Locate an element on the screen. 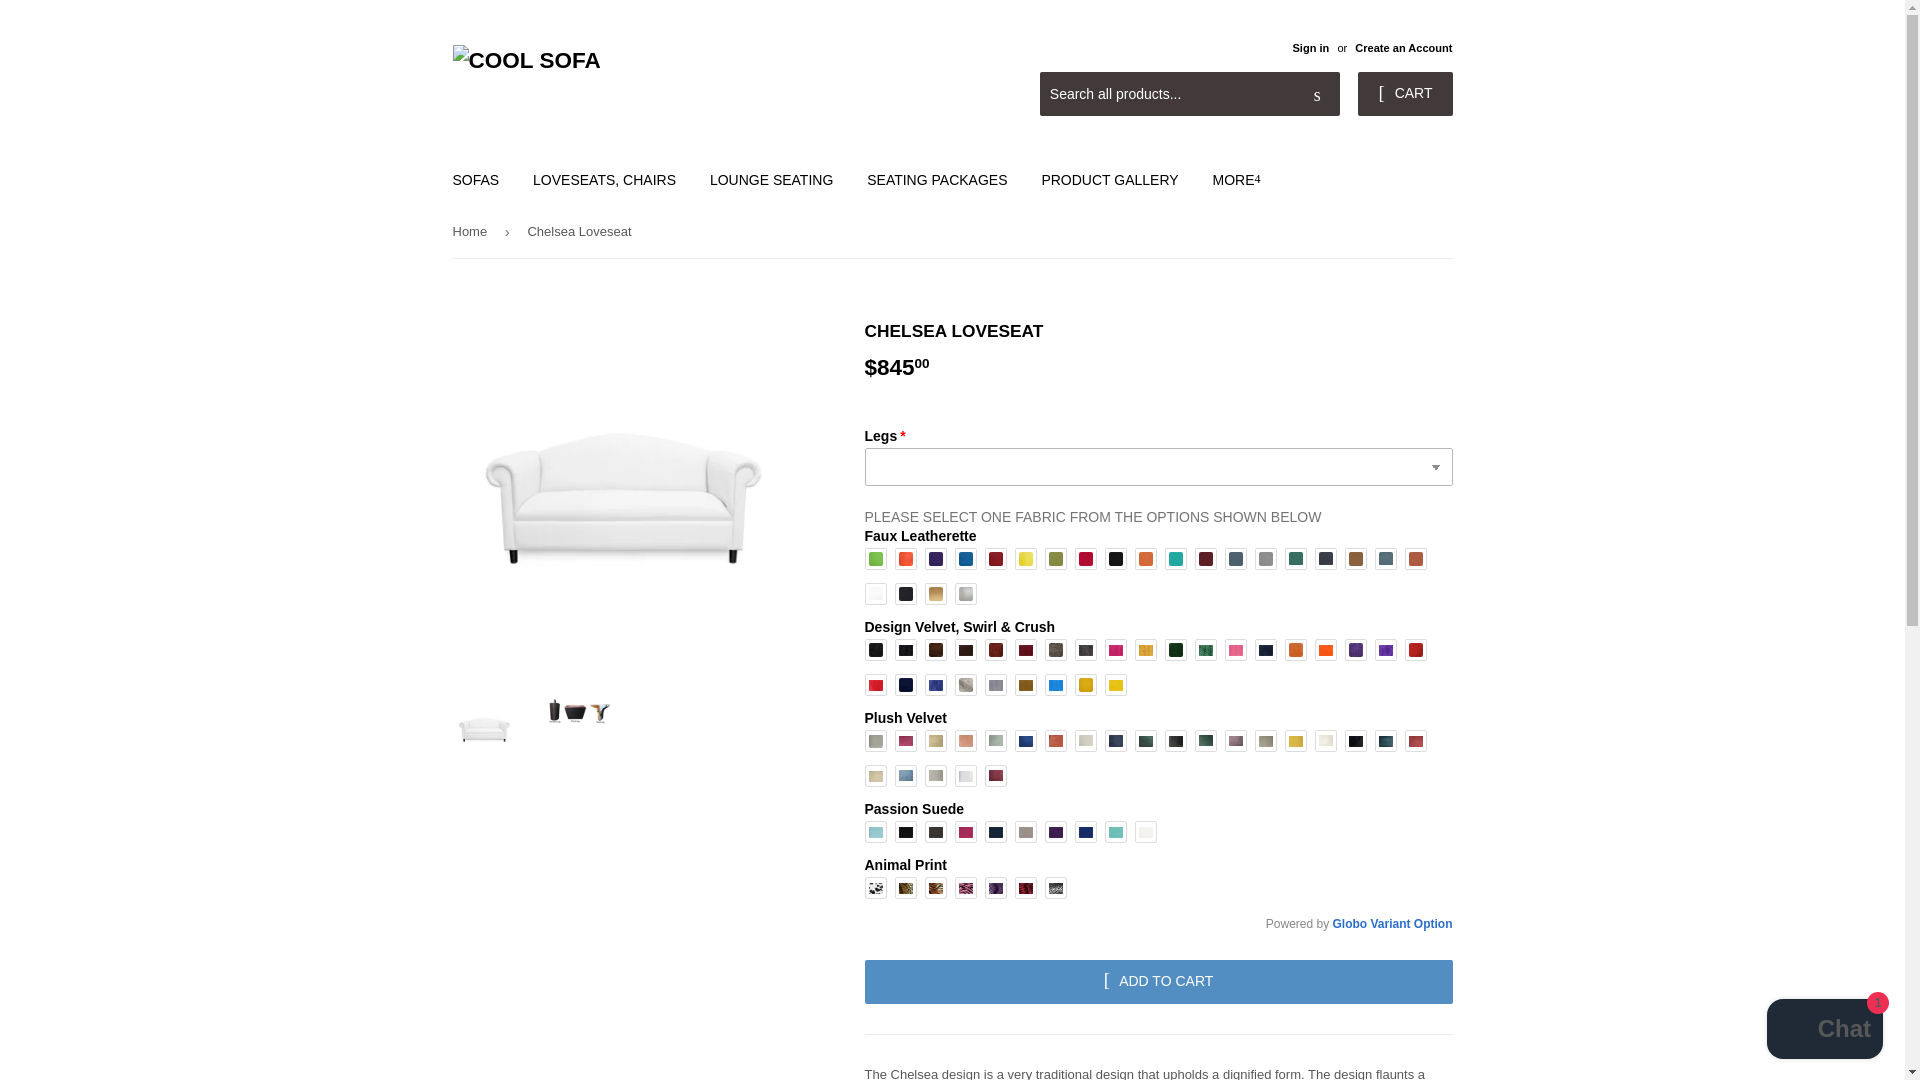 This screenshot has height=1080, width=1920. Globo Variant Option is located at coordinates (1392, 923).